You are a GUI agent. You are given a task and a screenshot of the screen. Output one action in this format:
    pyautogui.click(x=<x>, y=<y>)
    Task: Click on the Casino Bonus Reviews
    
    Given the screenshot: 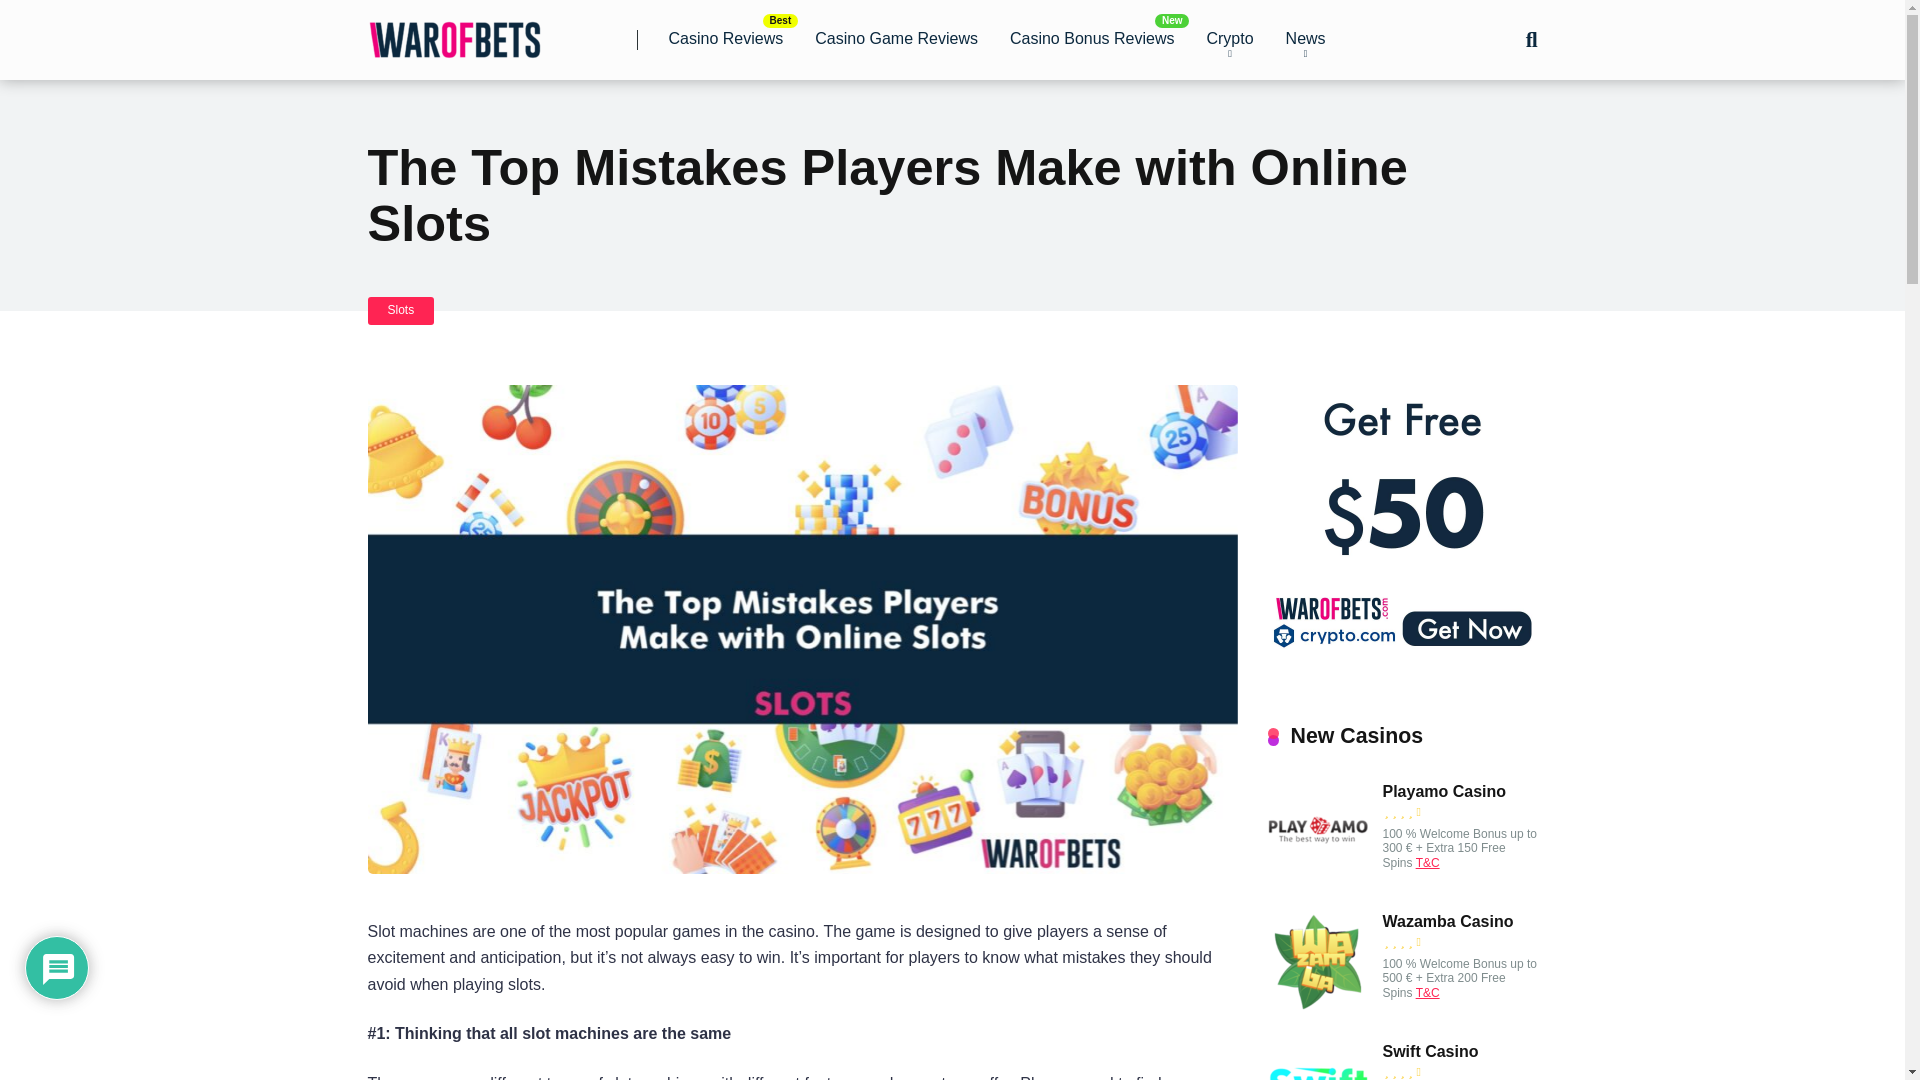 What is the action you would take?
    pyautogui.click(x=1092, y=40)
    